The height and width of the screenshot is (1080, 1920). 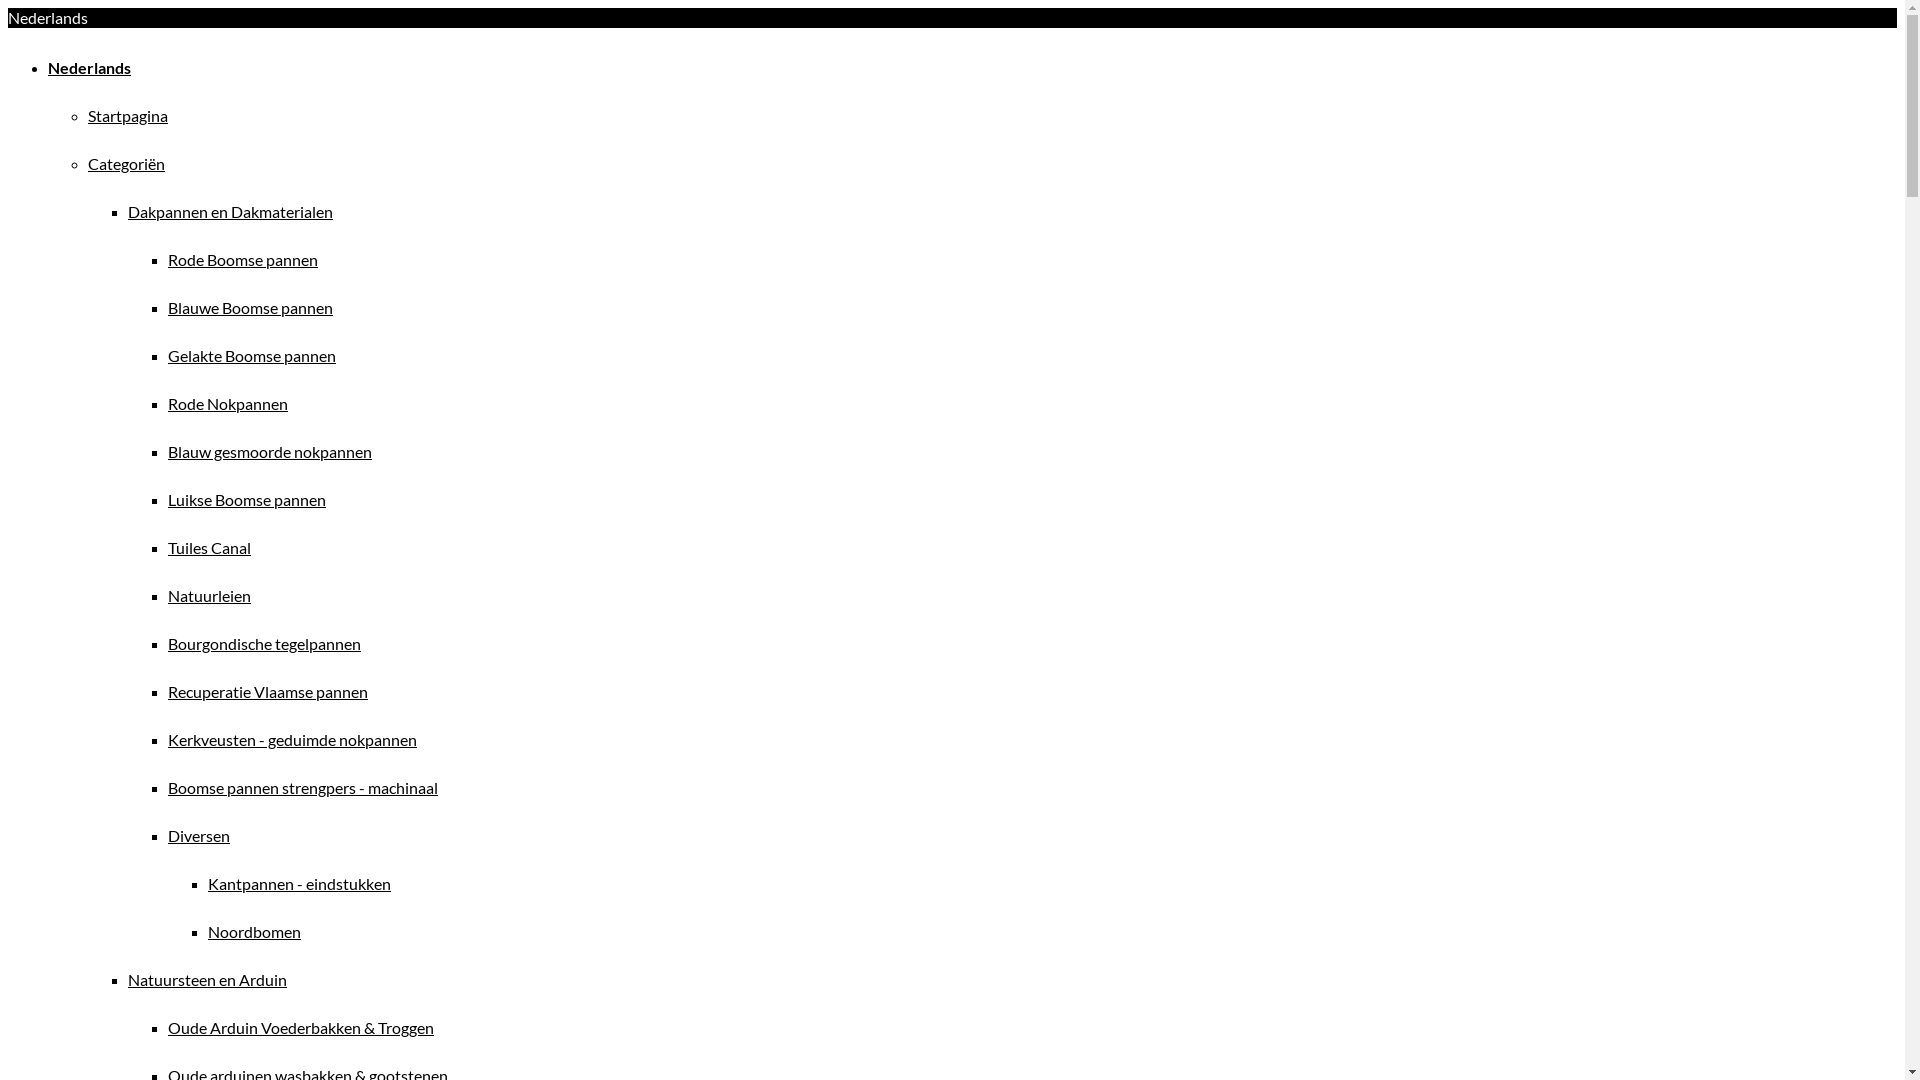 I want to click on Blauwe Boomse pannen, so click(x=250, y=308).